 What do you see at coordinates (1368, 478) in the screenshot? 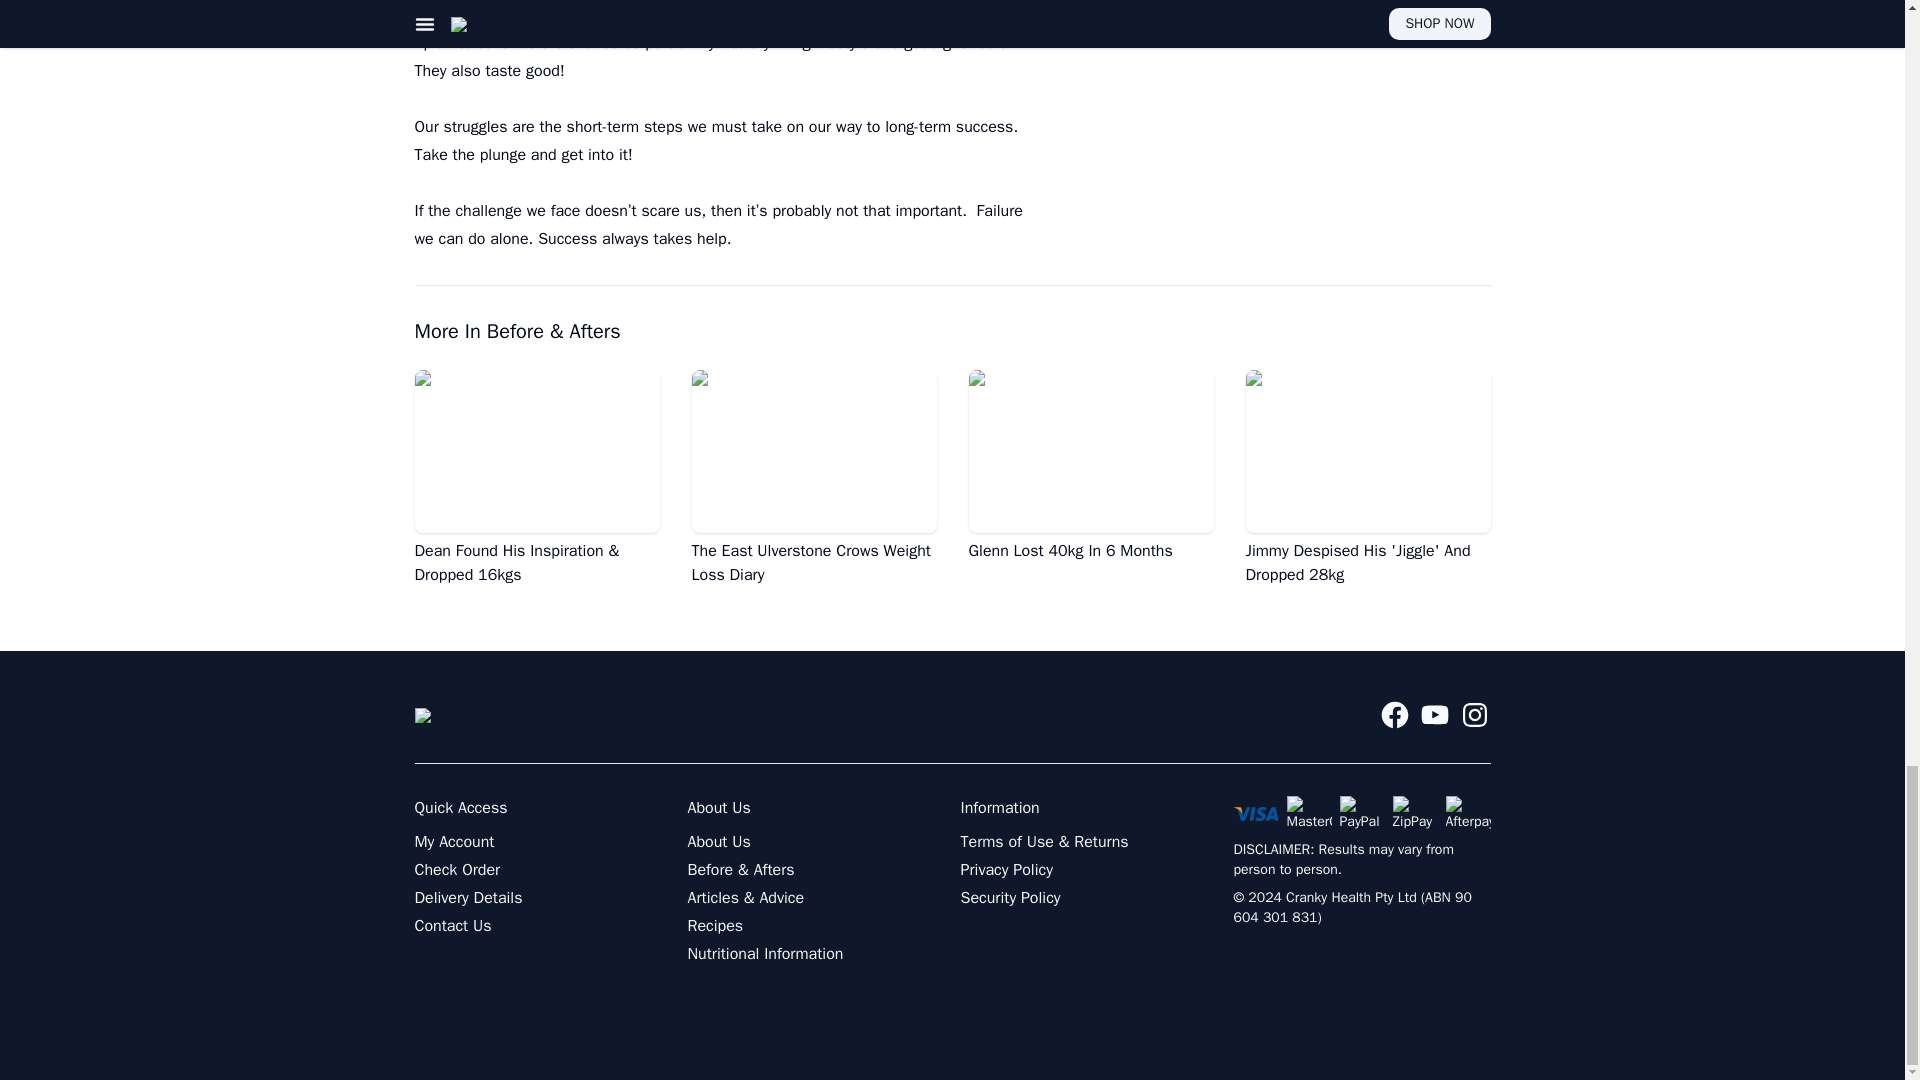
I see `Jimmy Despised His 'Jiggle' And Dropped 28kg` at bounding box center [1368, 478].